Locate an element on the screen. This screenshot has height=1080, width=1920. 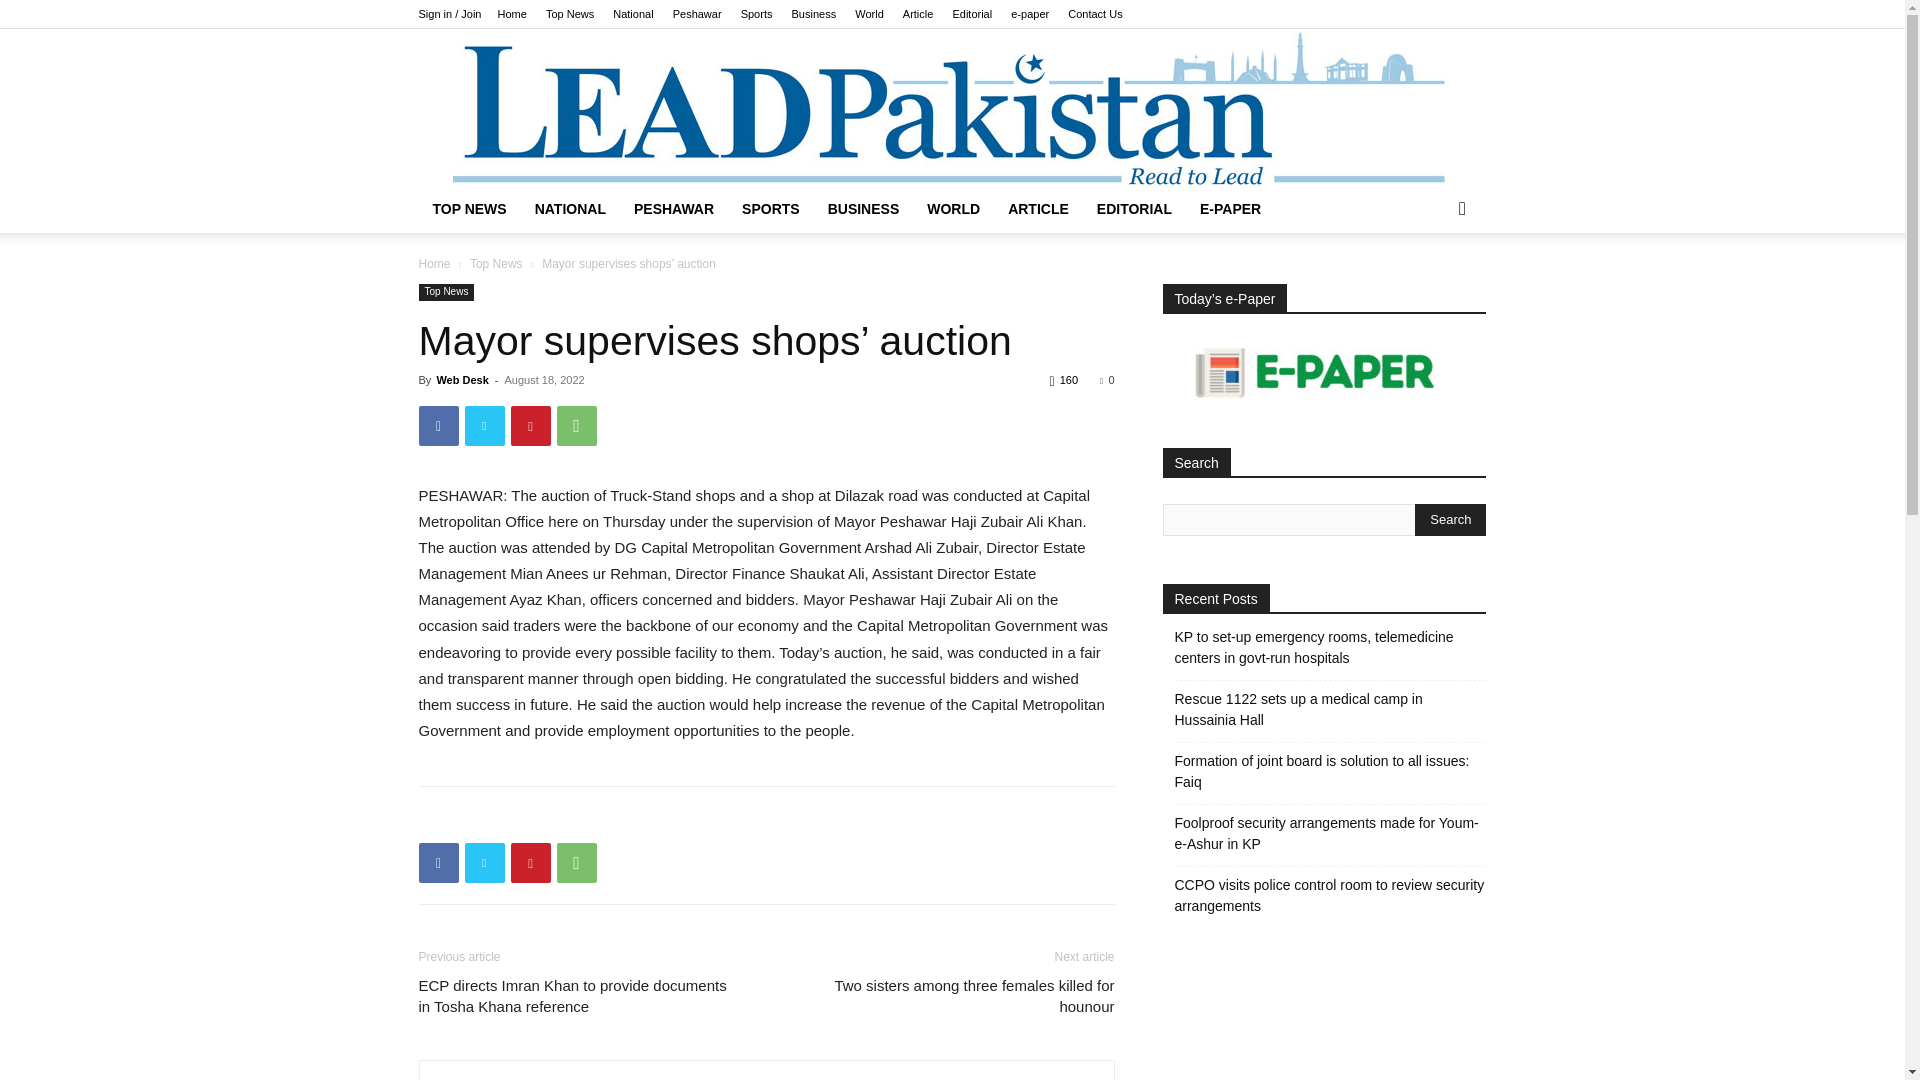
Pinterest is located at coordinates (530, 863).